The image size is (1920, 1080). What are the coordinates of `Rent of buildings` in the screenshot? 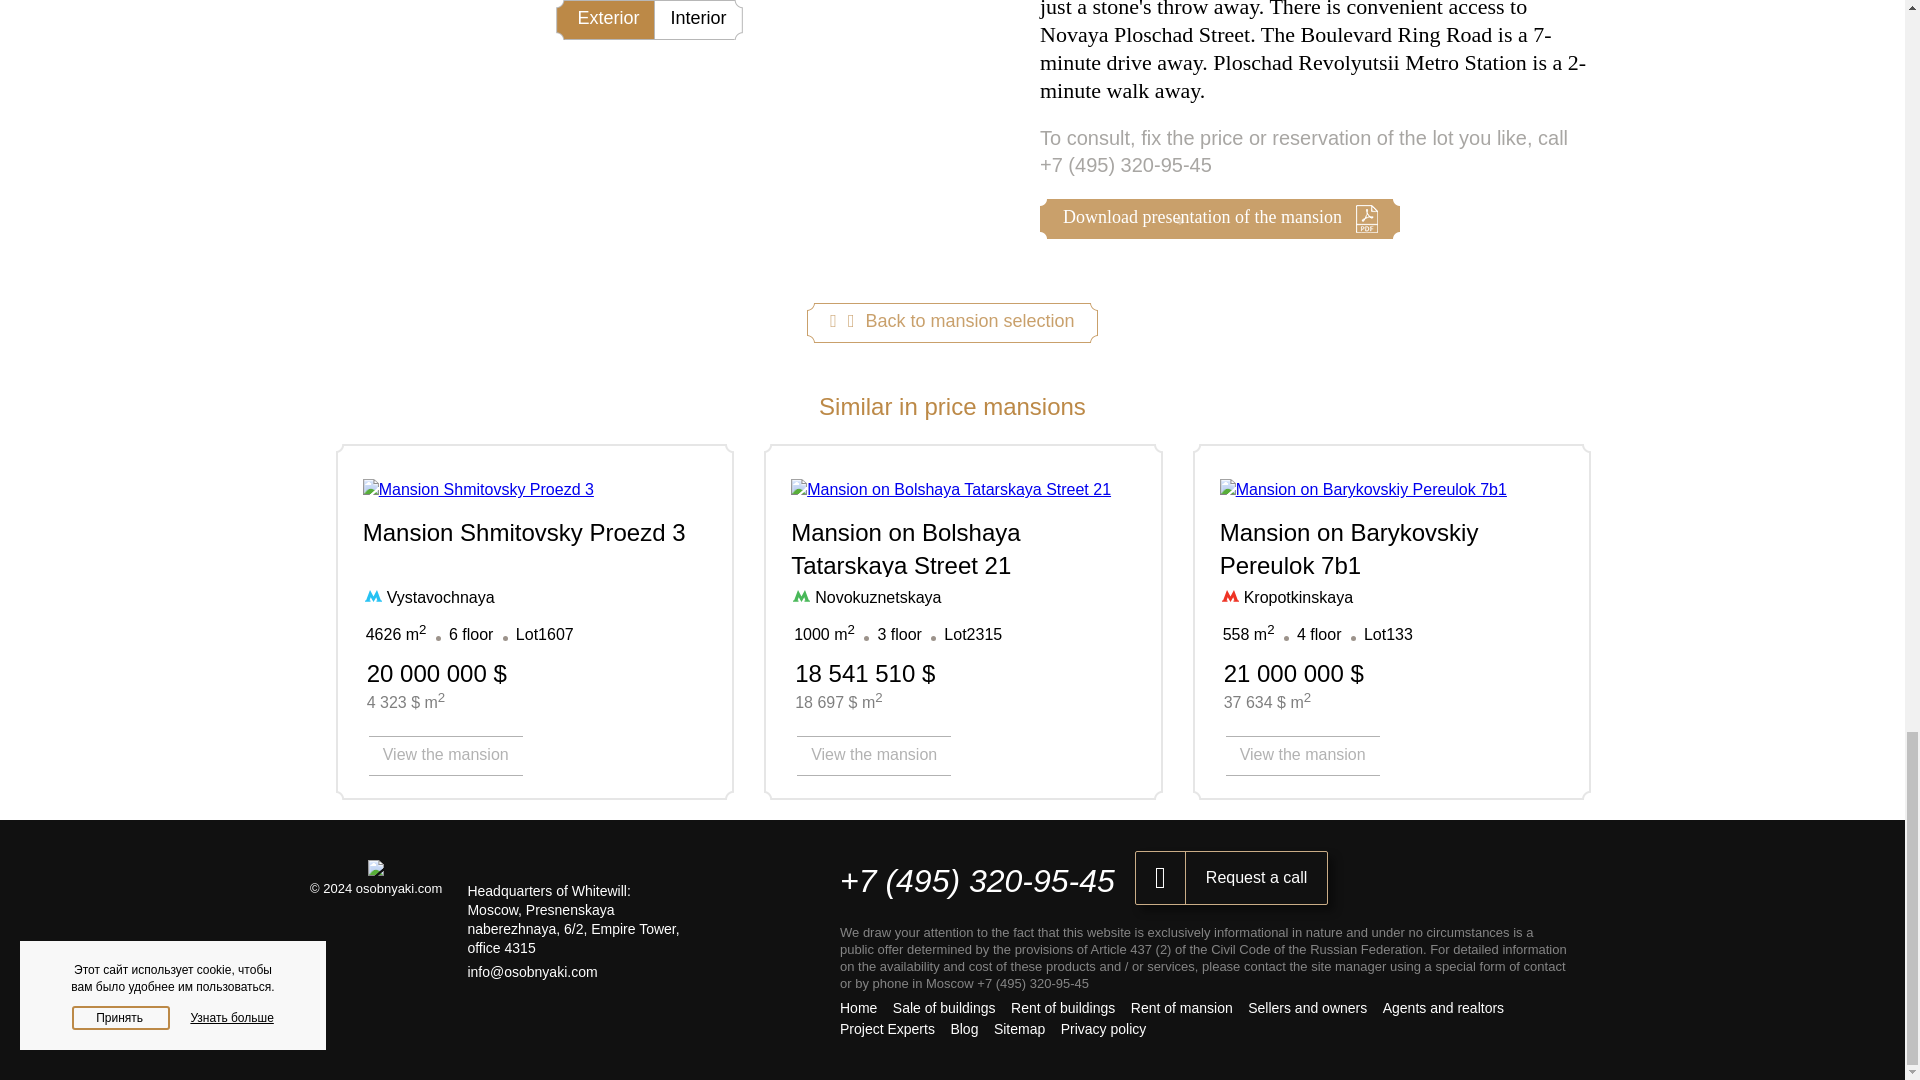 It's located at (1063, 1008).